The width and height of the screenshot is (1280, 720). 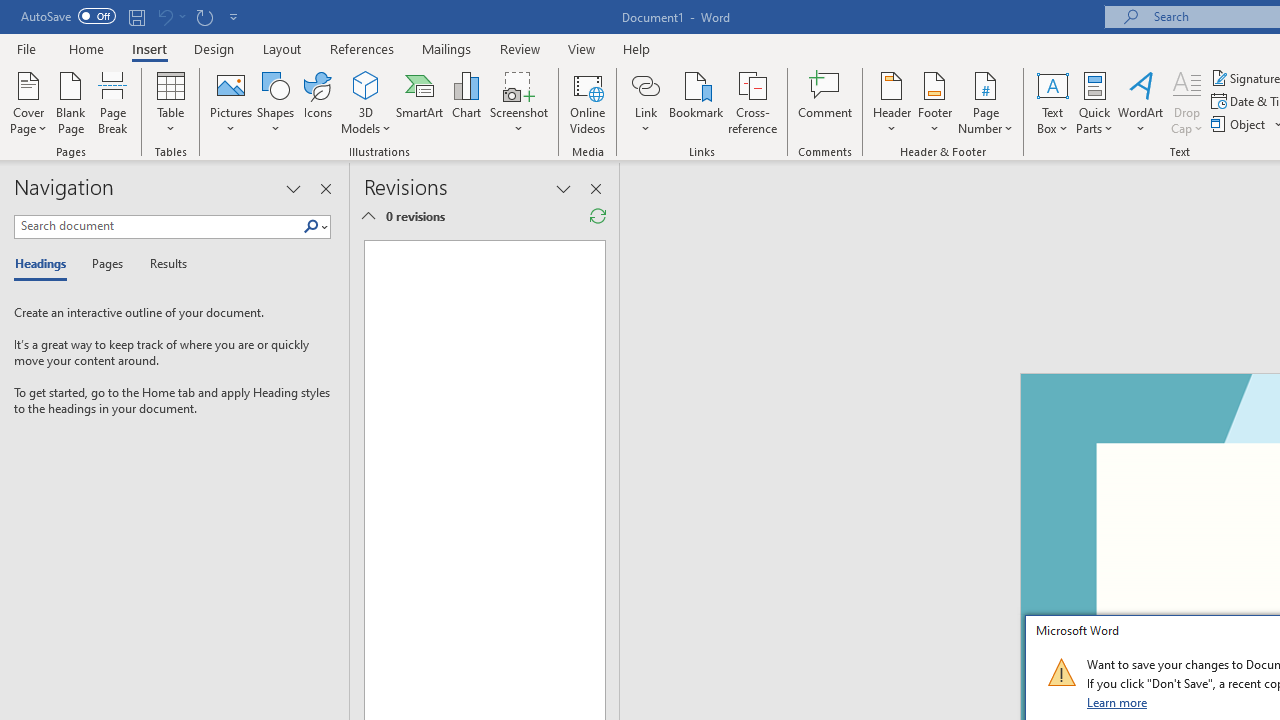 What do you see at coordinates (1141, 102) in the screenshot?
I see `WordArt` at bounding box center [1141, 102].